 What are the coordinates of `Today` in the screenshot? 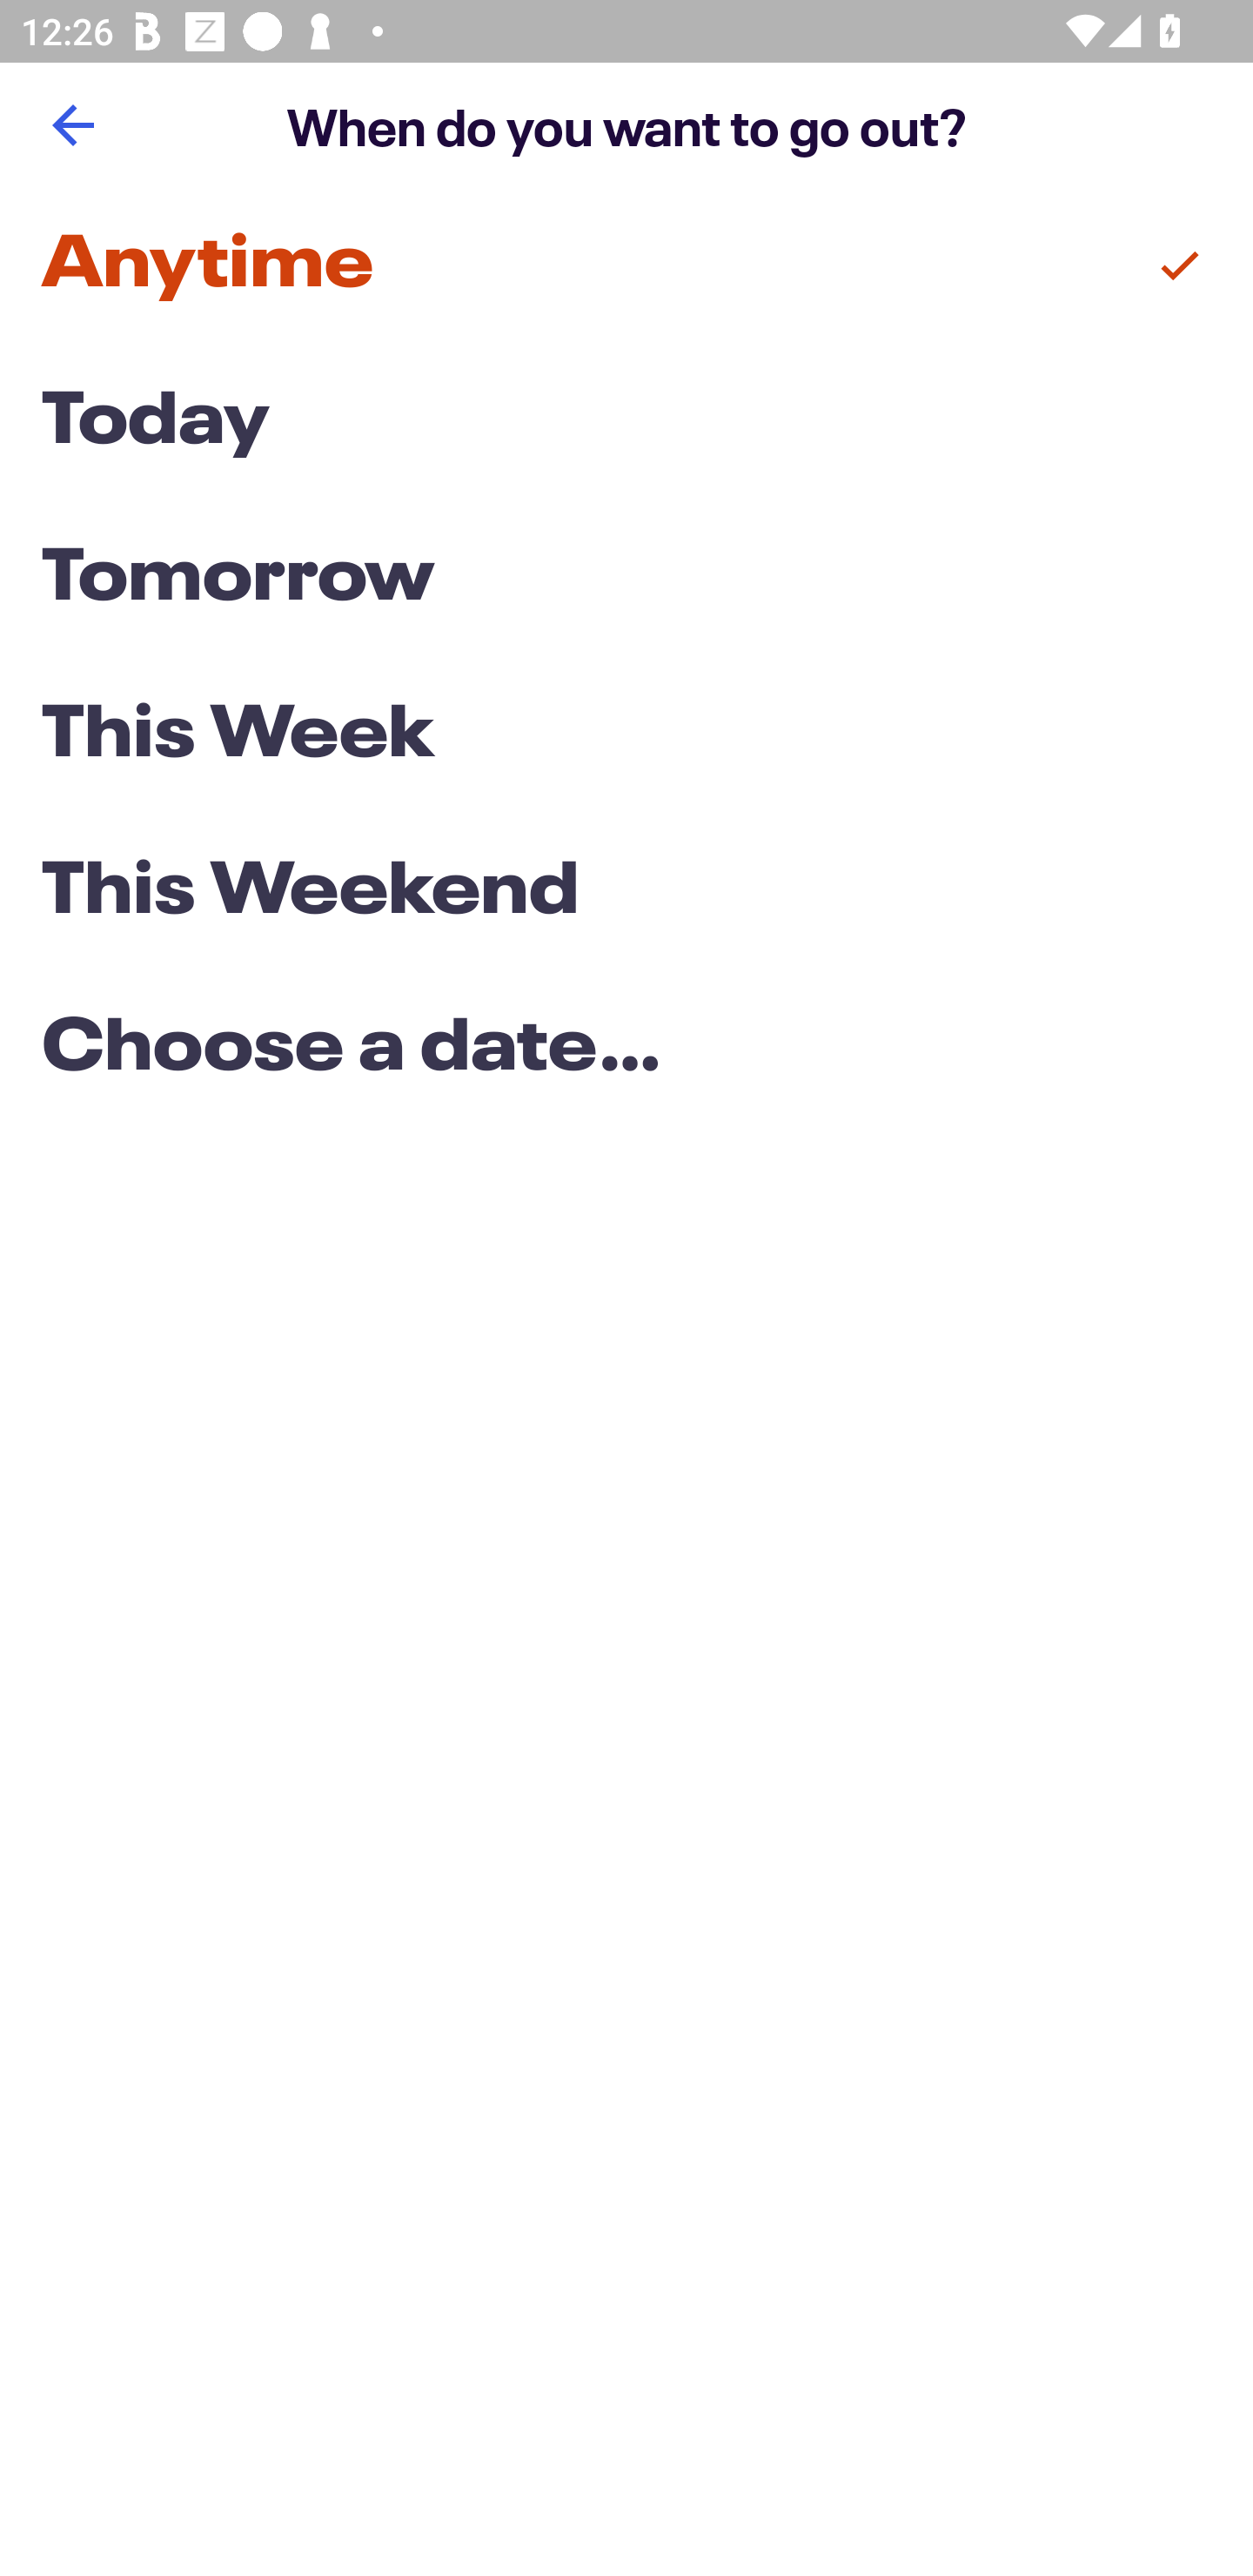 It's located at (626, 423).